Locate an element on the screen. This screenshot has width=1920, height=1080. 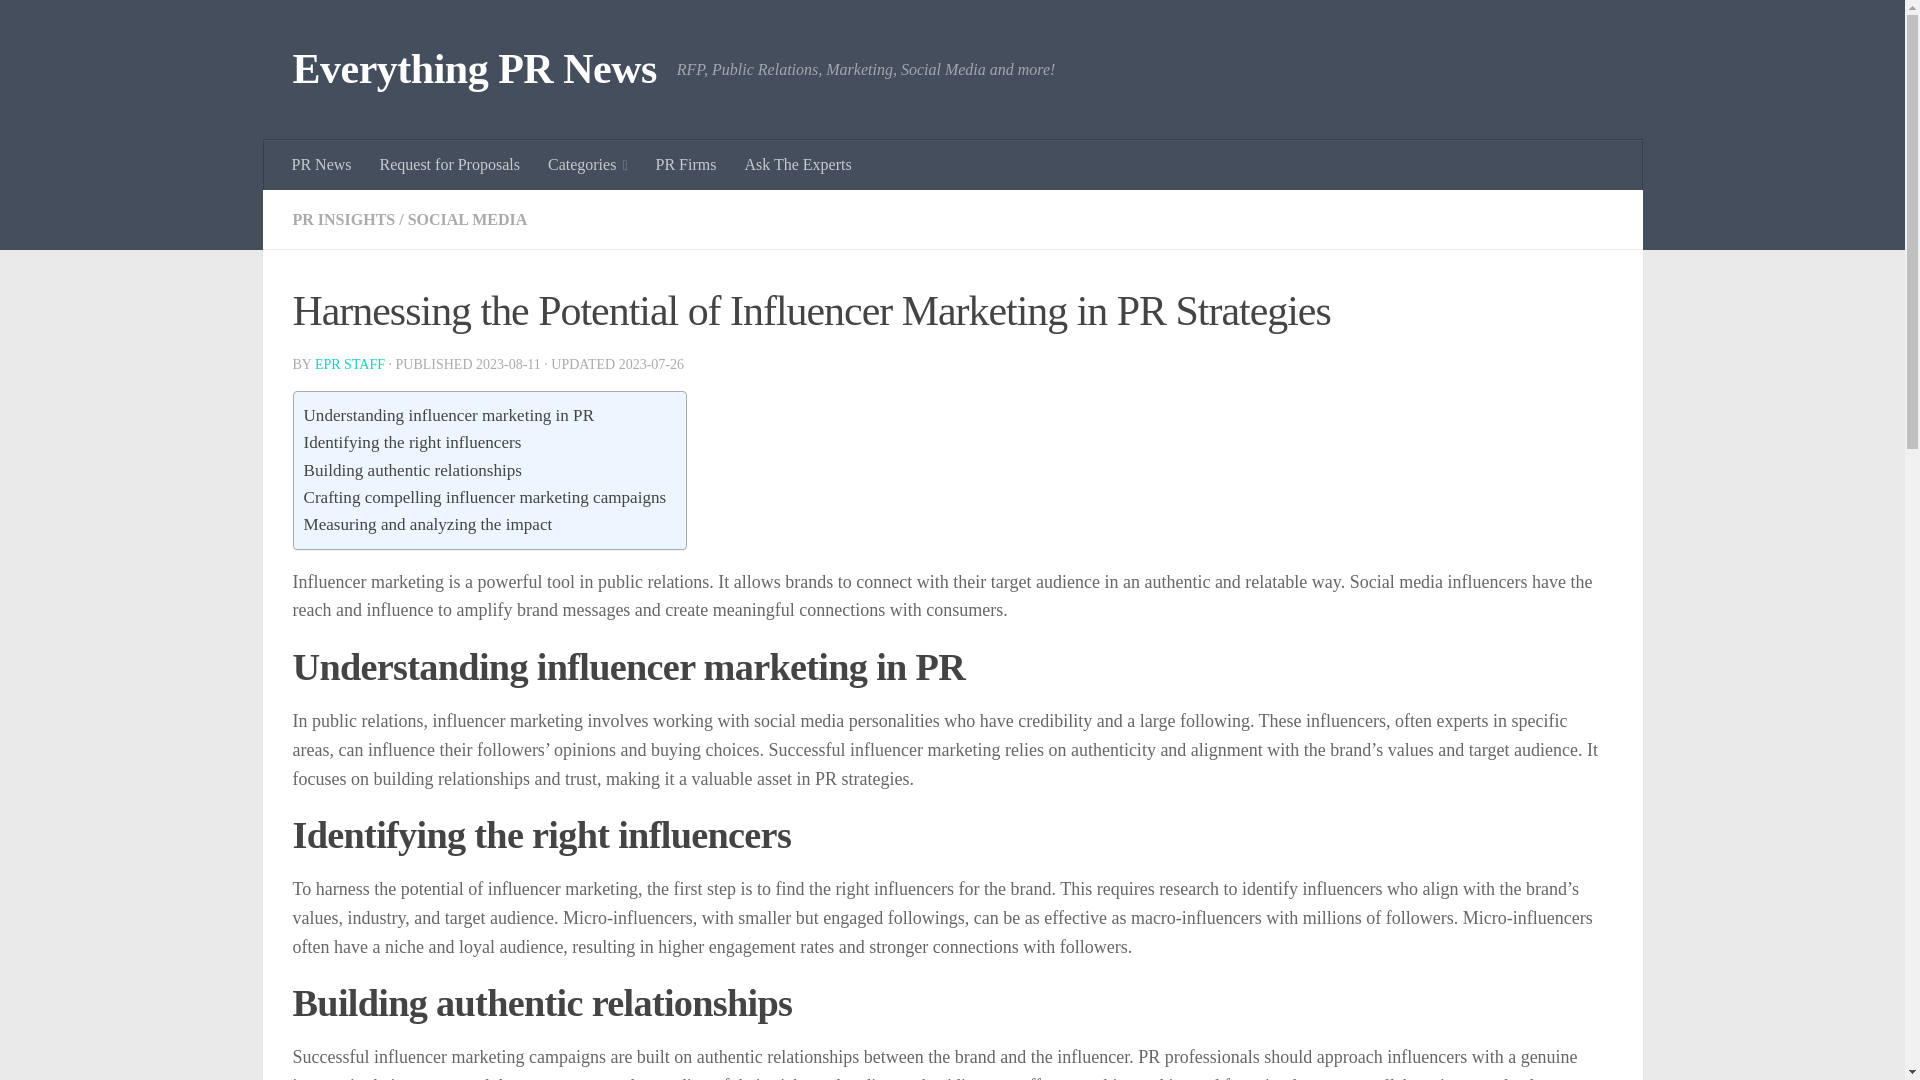
PR News is located at coordinates (322, 165).